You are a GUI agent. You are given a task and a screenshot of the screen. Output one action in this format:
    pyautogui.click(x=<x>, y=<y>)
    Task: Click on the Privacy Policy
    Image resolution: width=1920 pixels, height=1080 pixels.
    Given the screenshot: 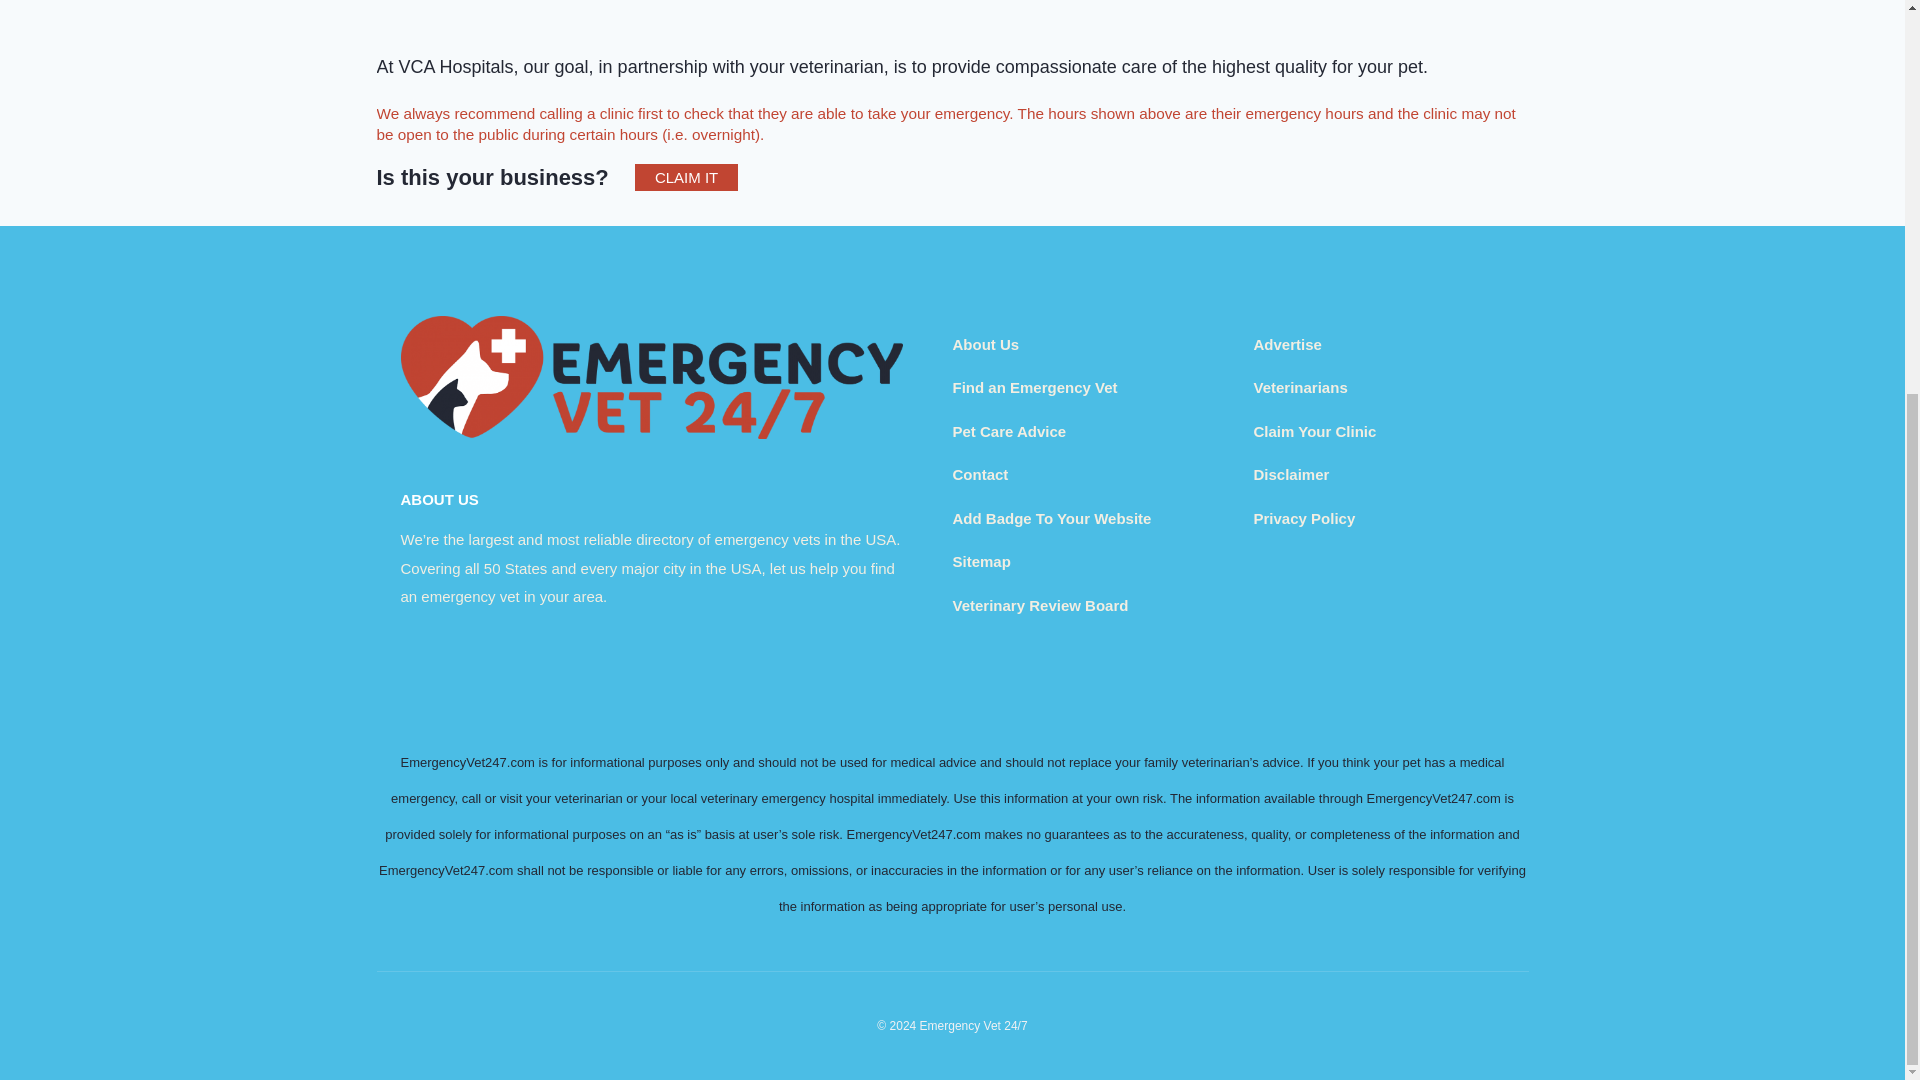 What is the action you would take?
    pyautogui.click(x=1304, y=518)
    